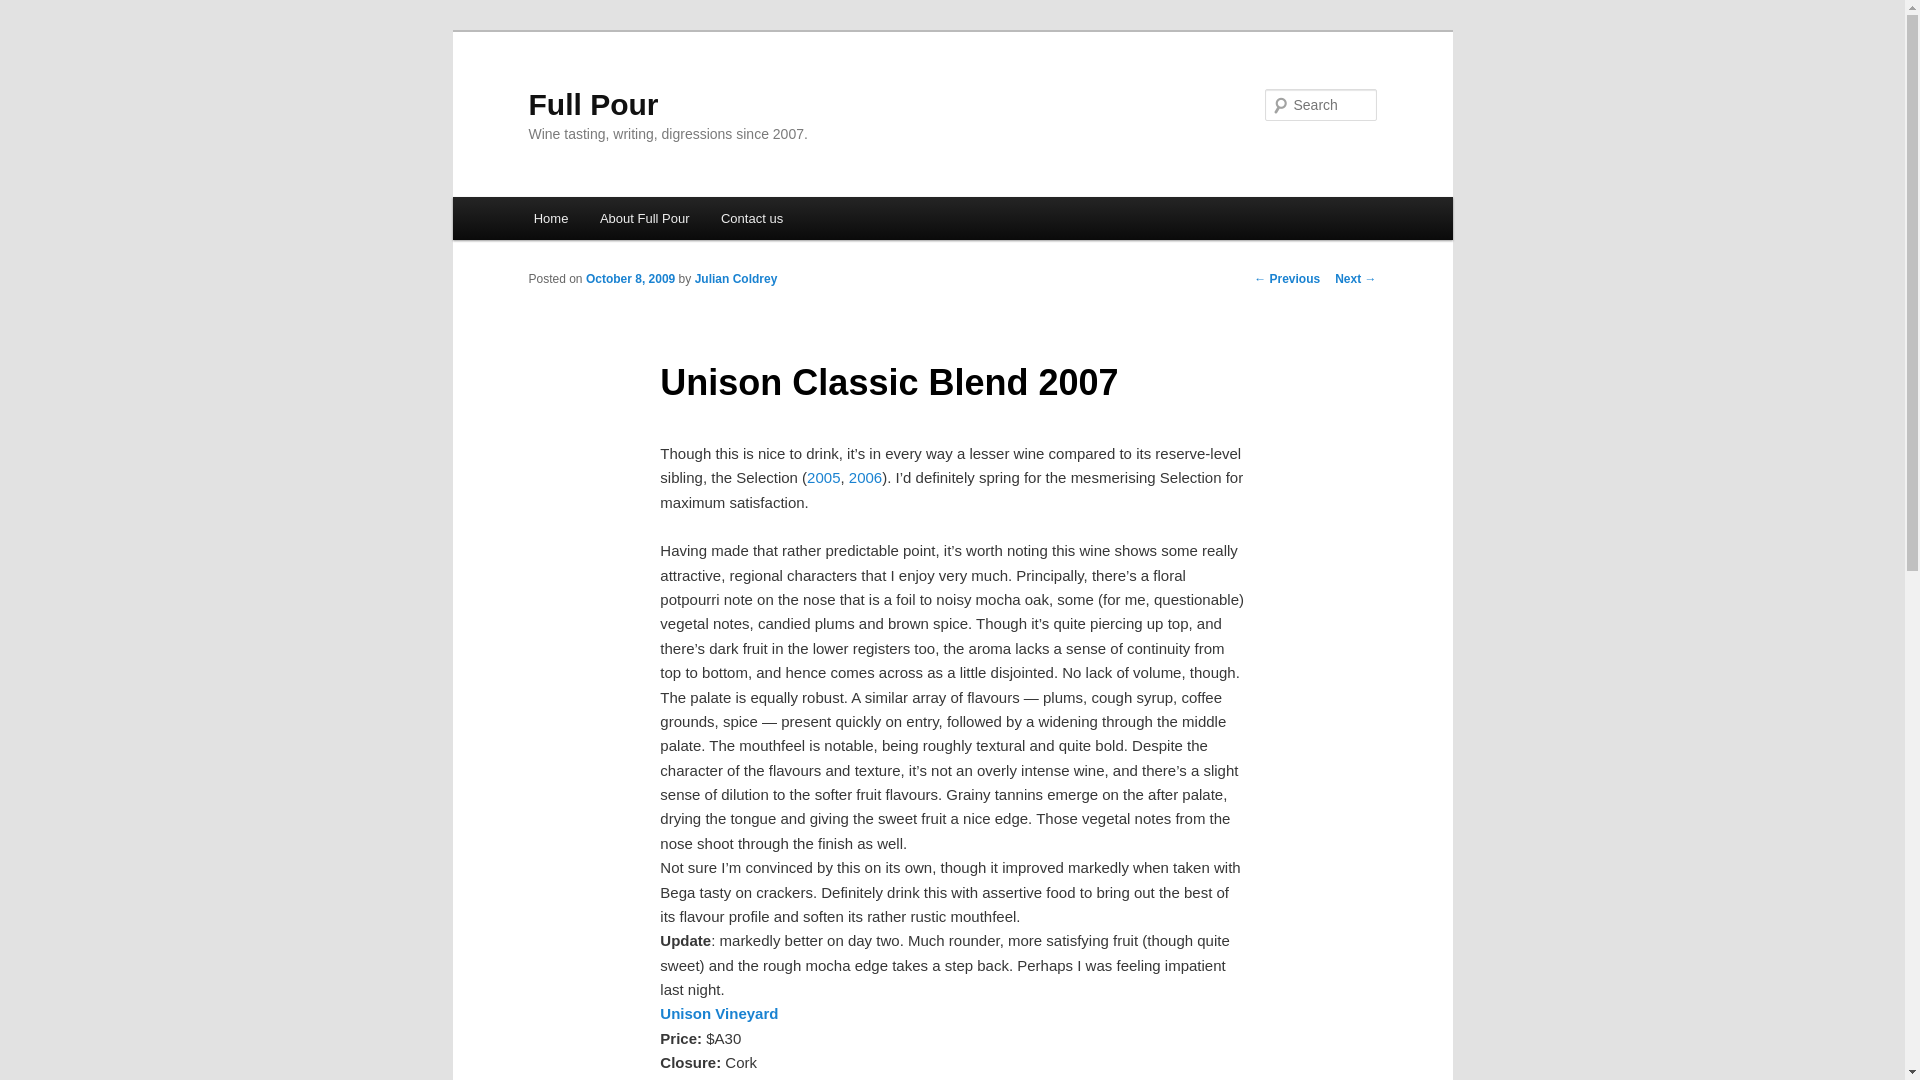 Image resolution: width=1920 pixels, height=1080 pixels. I want to click on October 8, 2009, so click(630, 279).